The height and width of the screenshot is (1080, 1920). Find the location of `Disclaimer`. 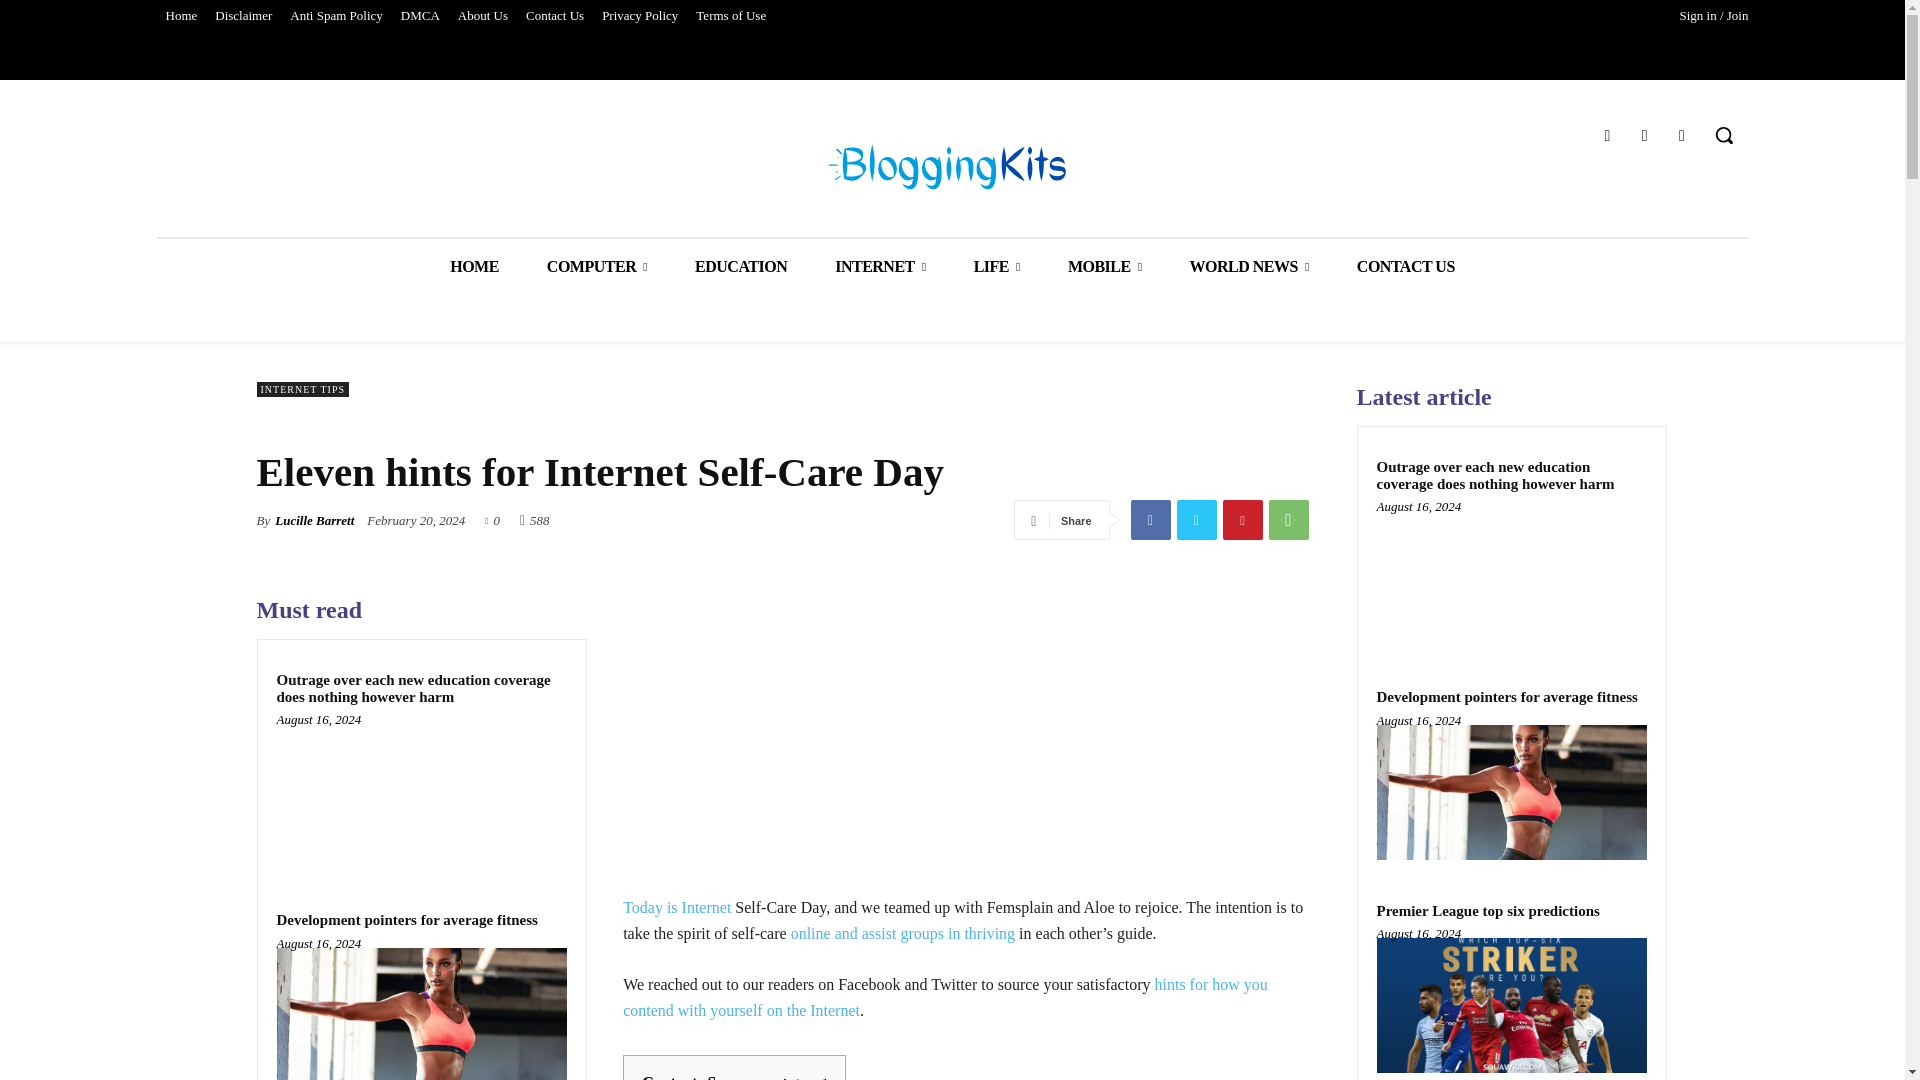

Disclaimer is located at coordinates (242, 16).